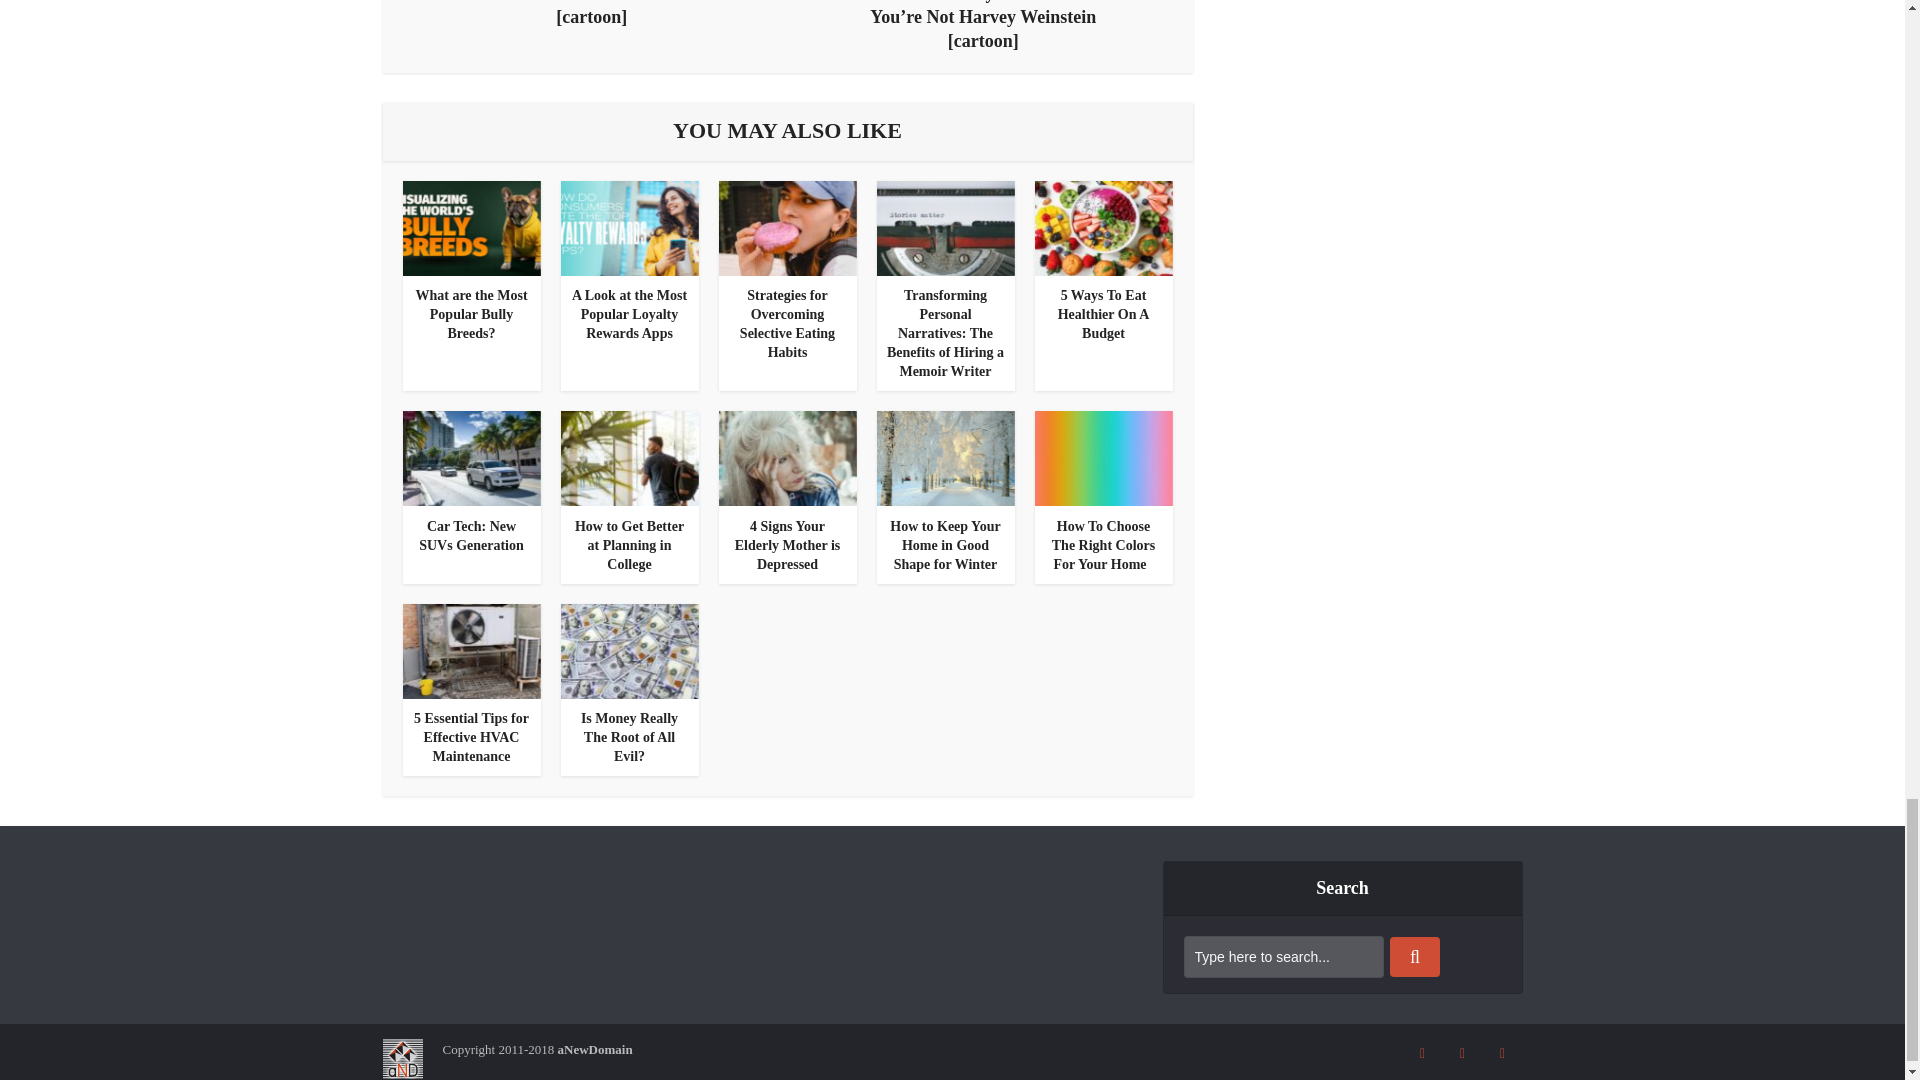 The image size is (1920, 1080). What do you see at coordinates (944, 458) in the screenshot?
I see `How to Keep Your Home in Good Shape for Winter` at bounding box center [944, 458].